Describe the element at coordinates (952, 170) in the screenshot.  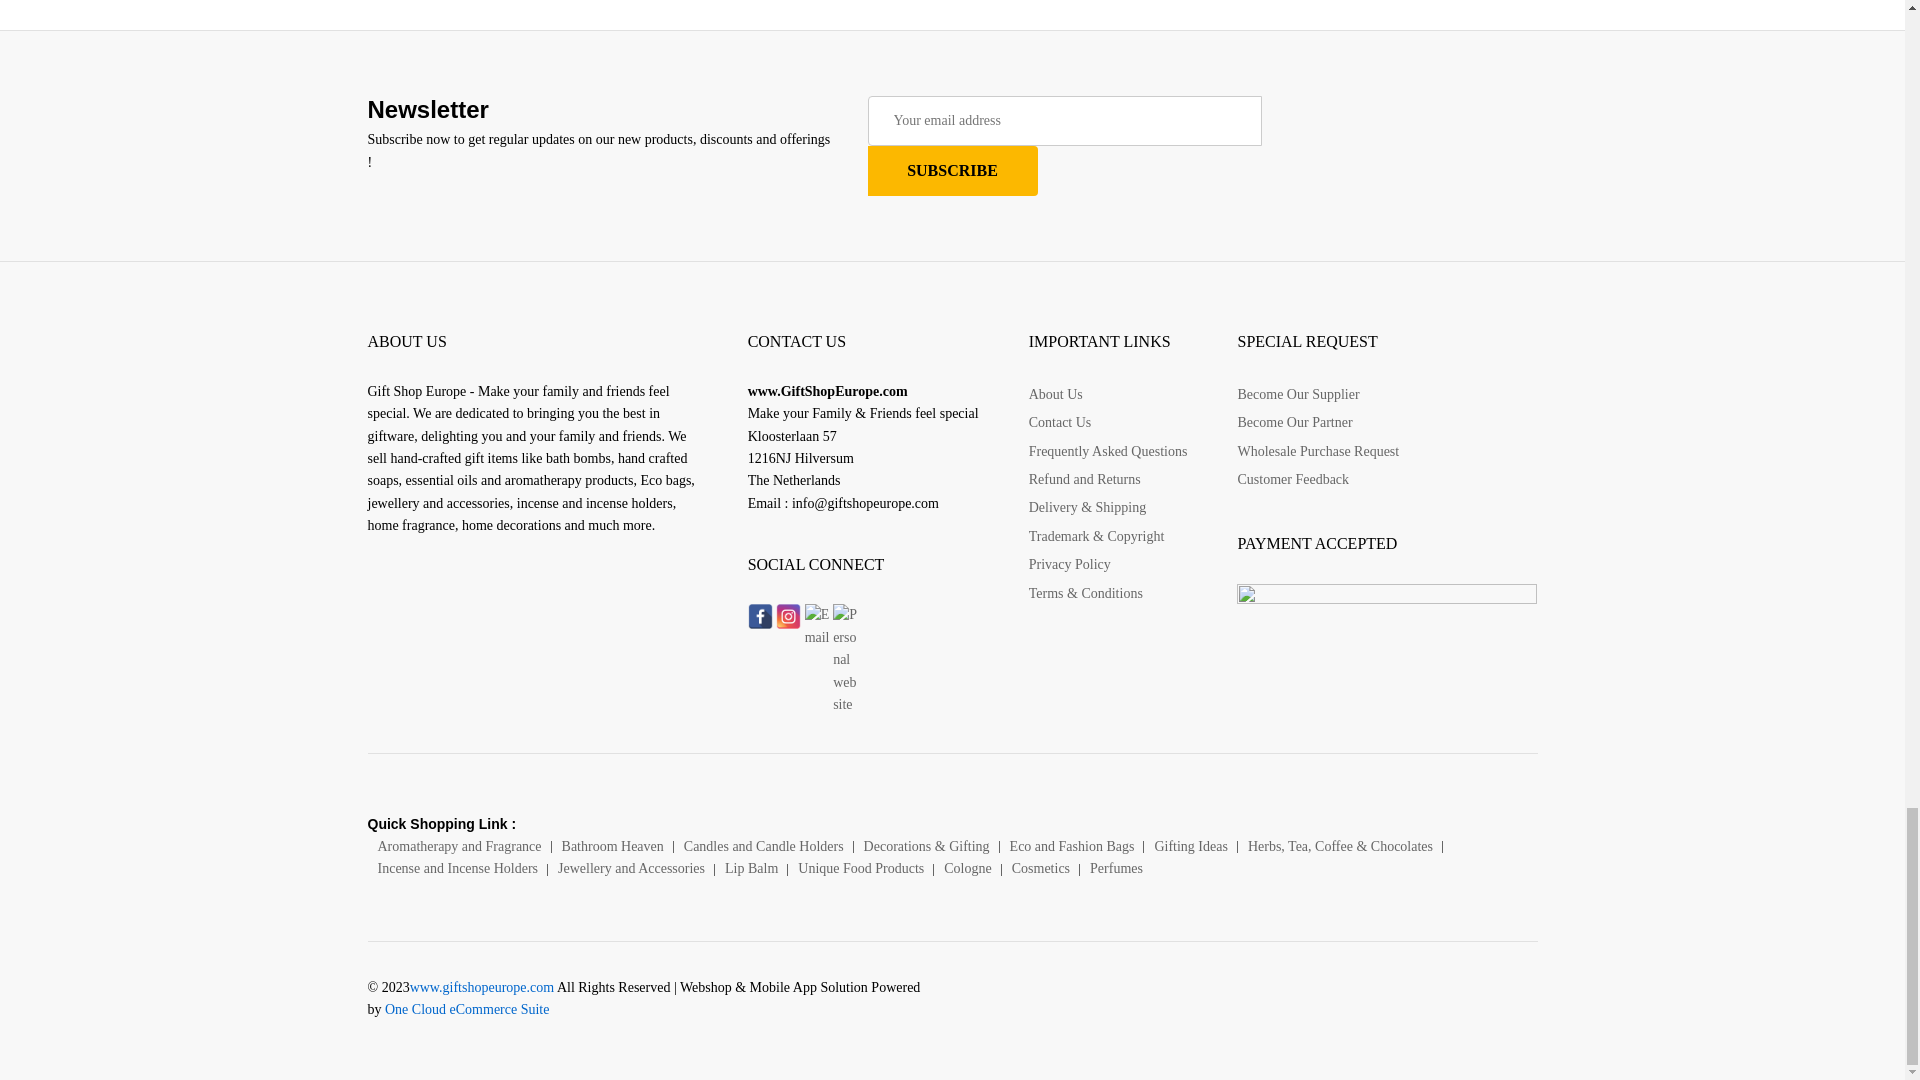
I see `SUBSCRIBE` at that location.